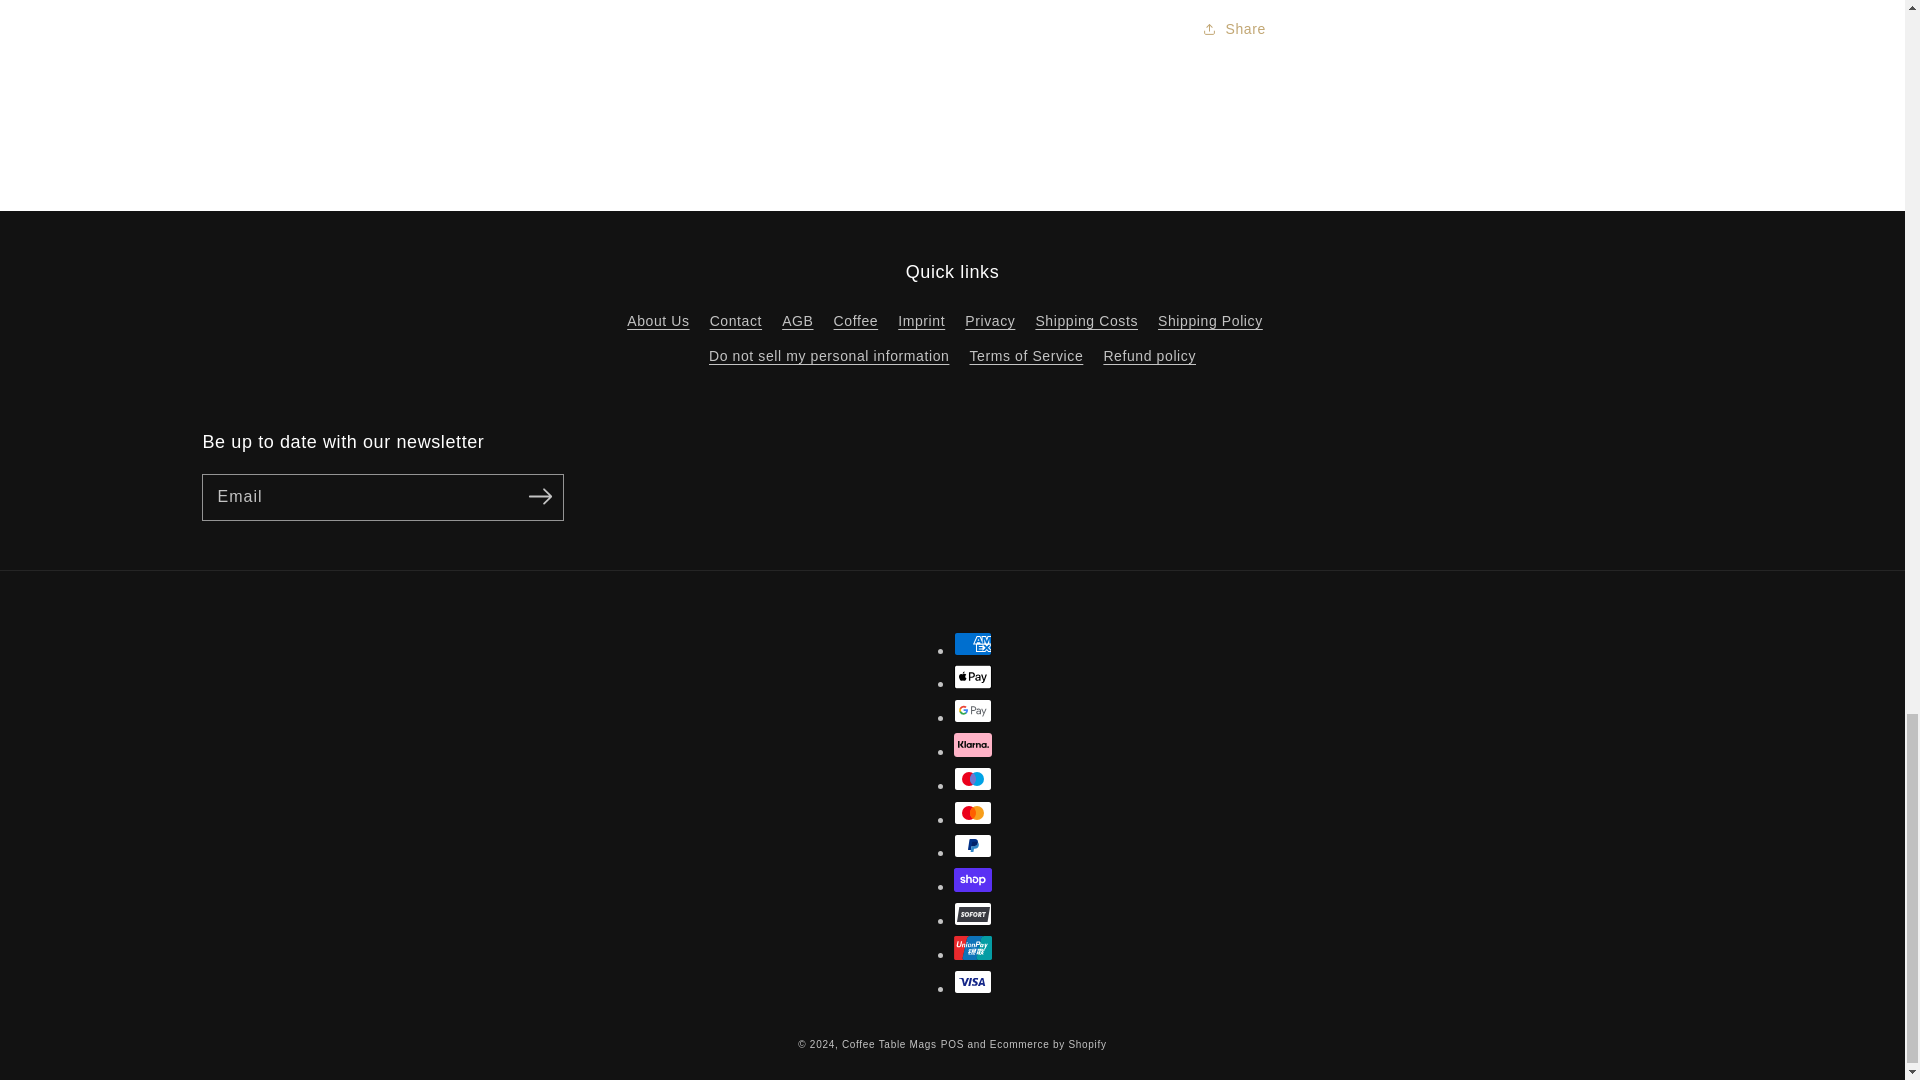 This screenshot has width=1920, height=1080. I want to click on SOFORT, so click(973, 913).